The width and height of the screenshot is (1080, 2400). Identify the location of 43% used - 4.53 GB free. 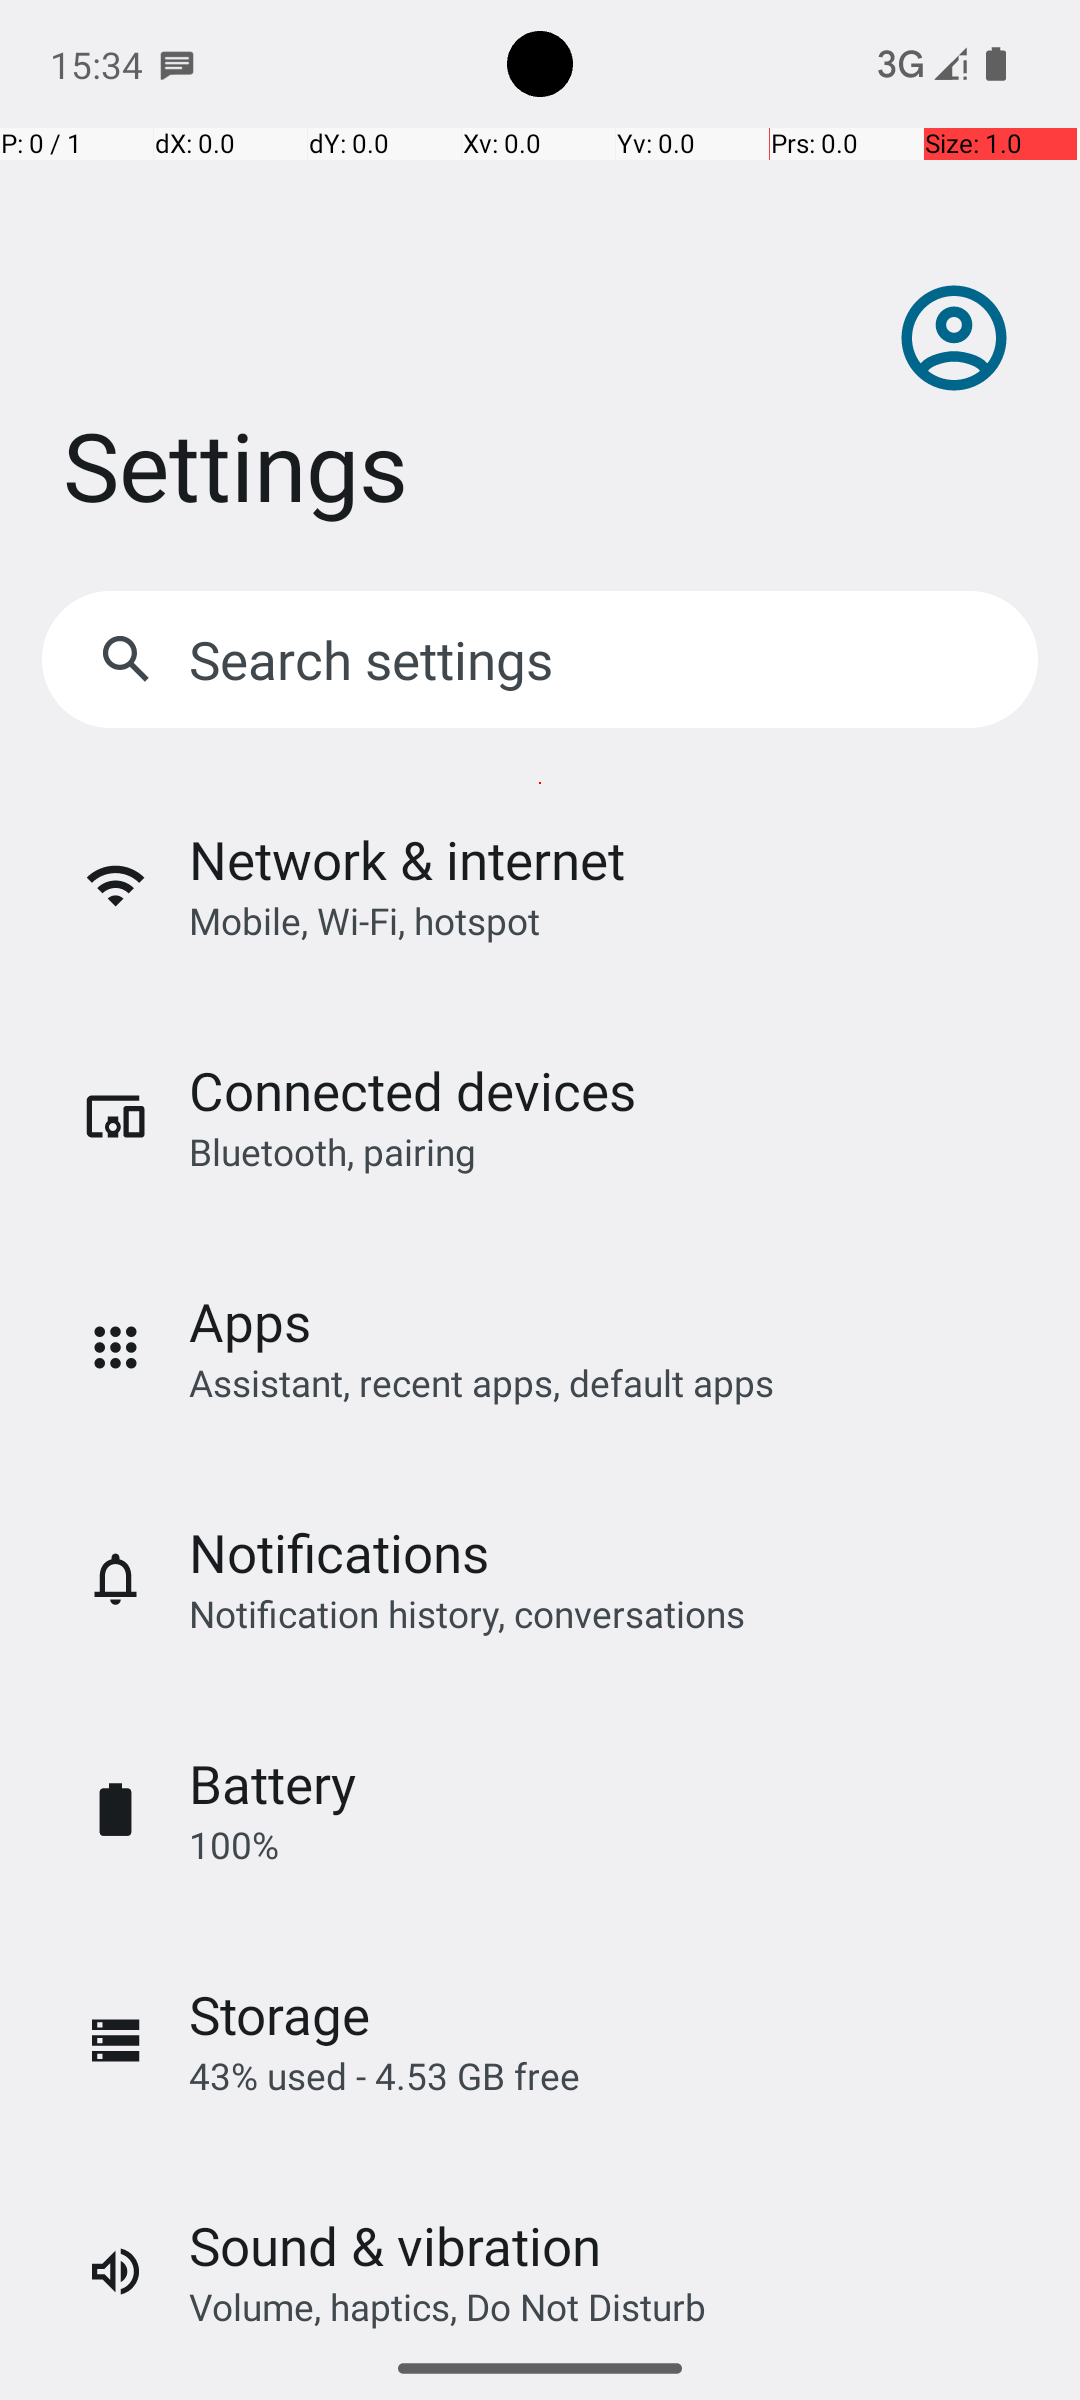
(384, 2076).